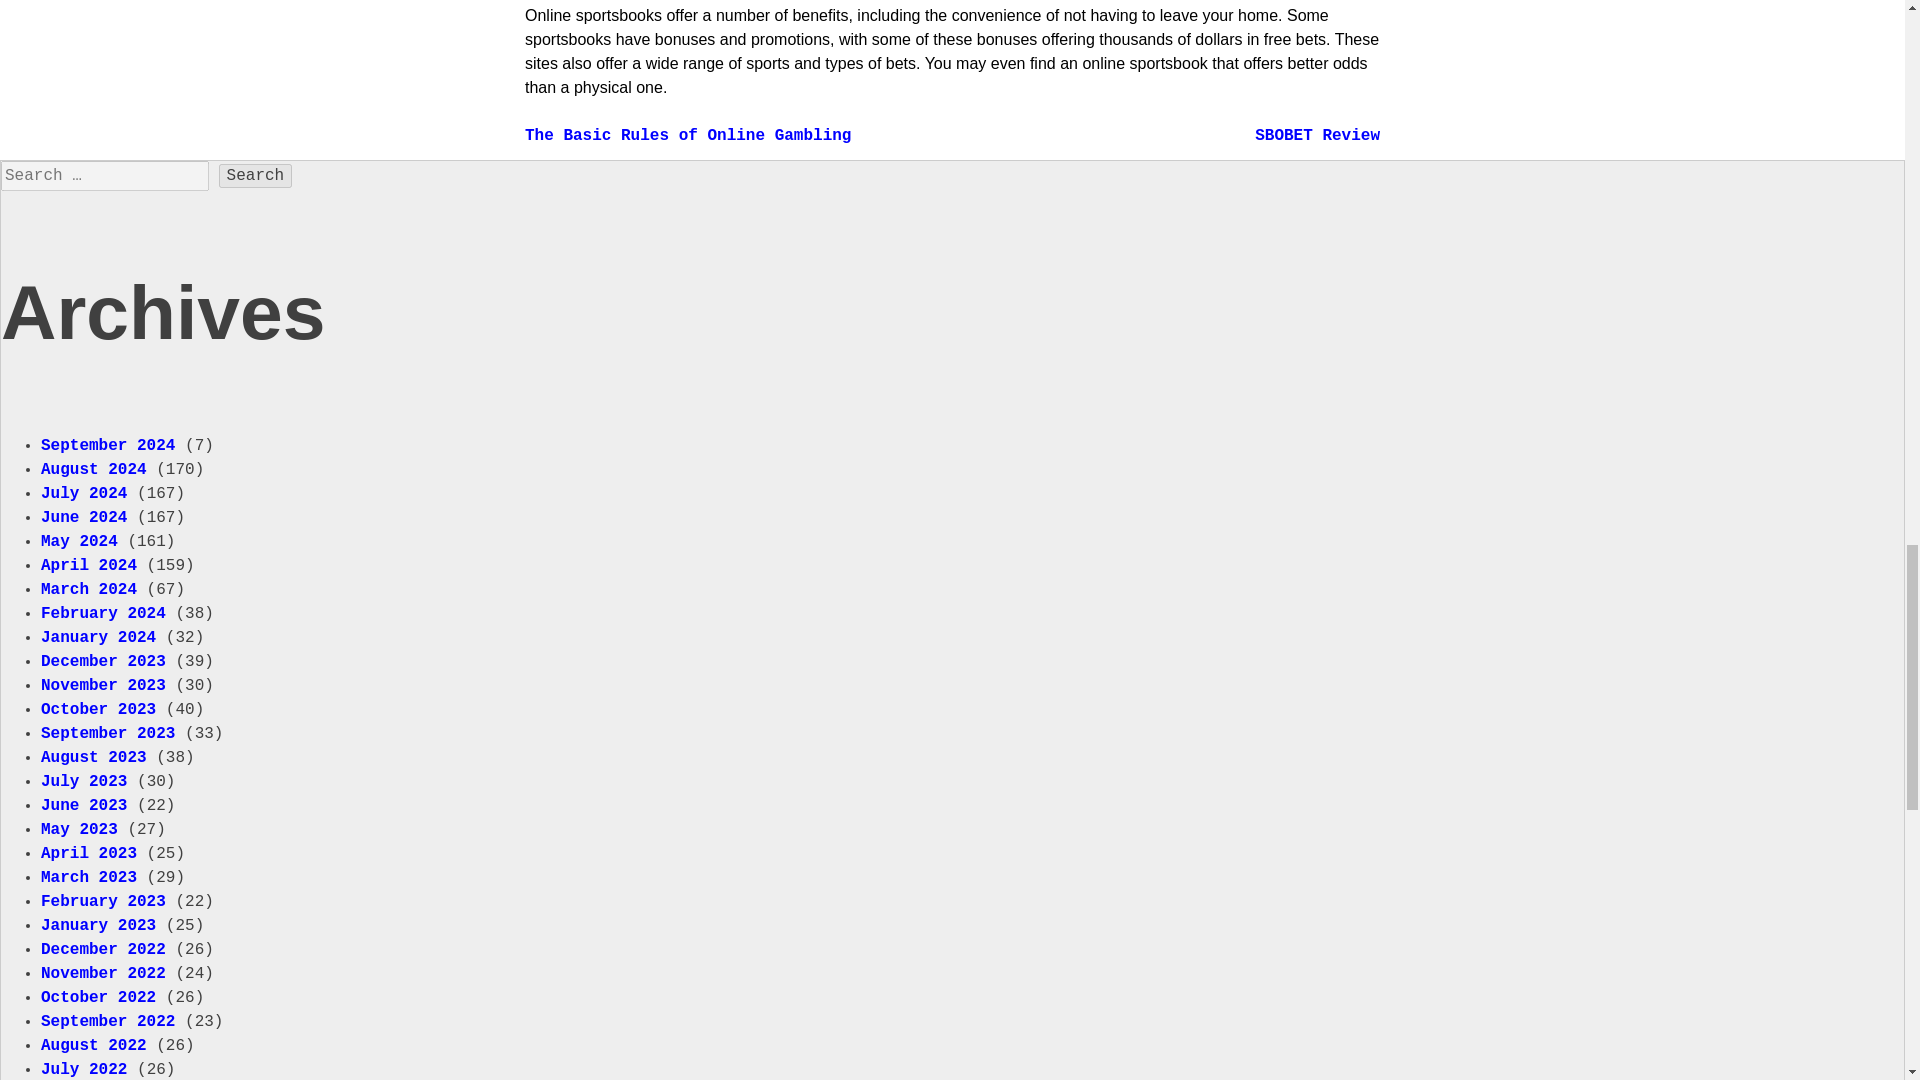  I want to click on Search, so click(256, 176).